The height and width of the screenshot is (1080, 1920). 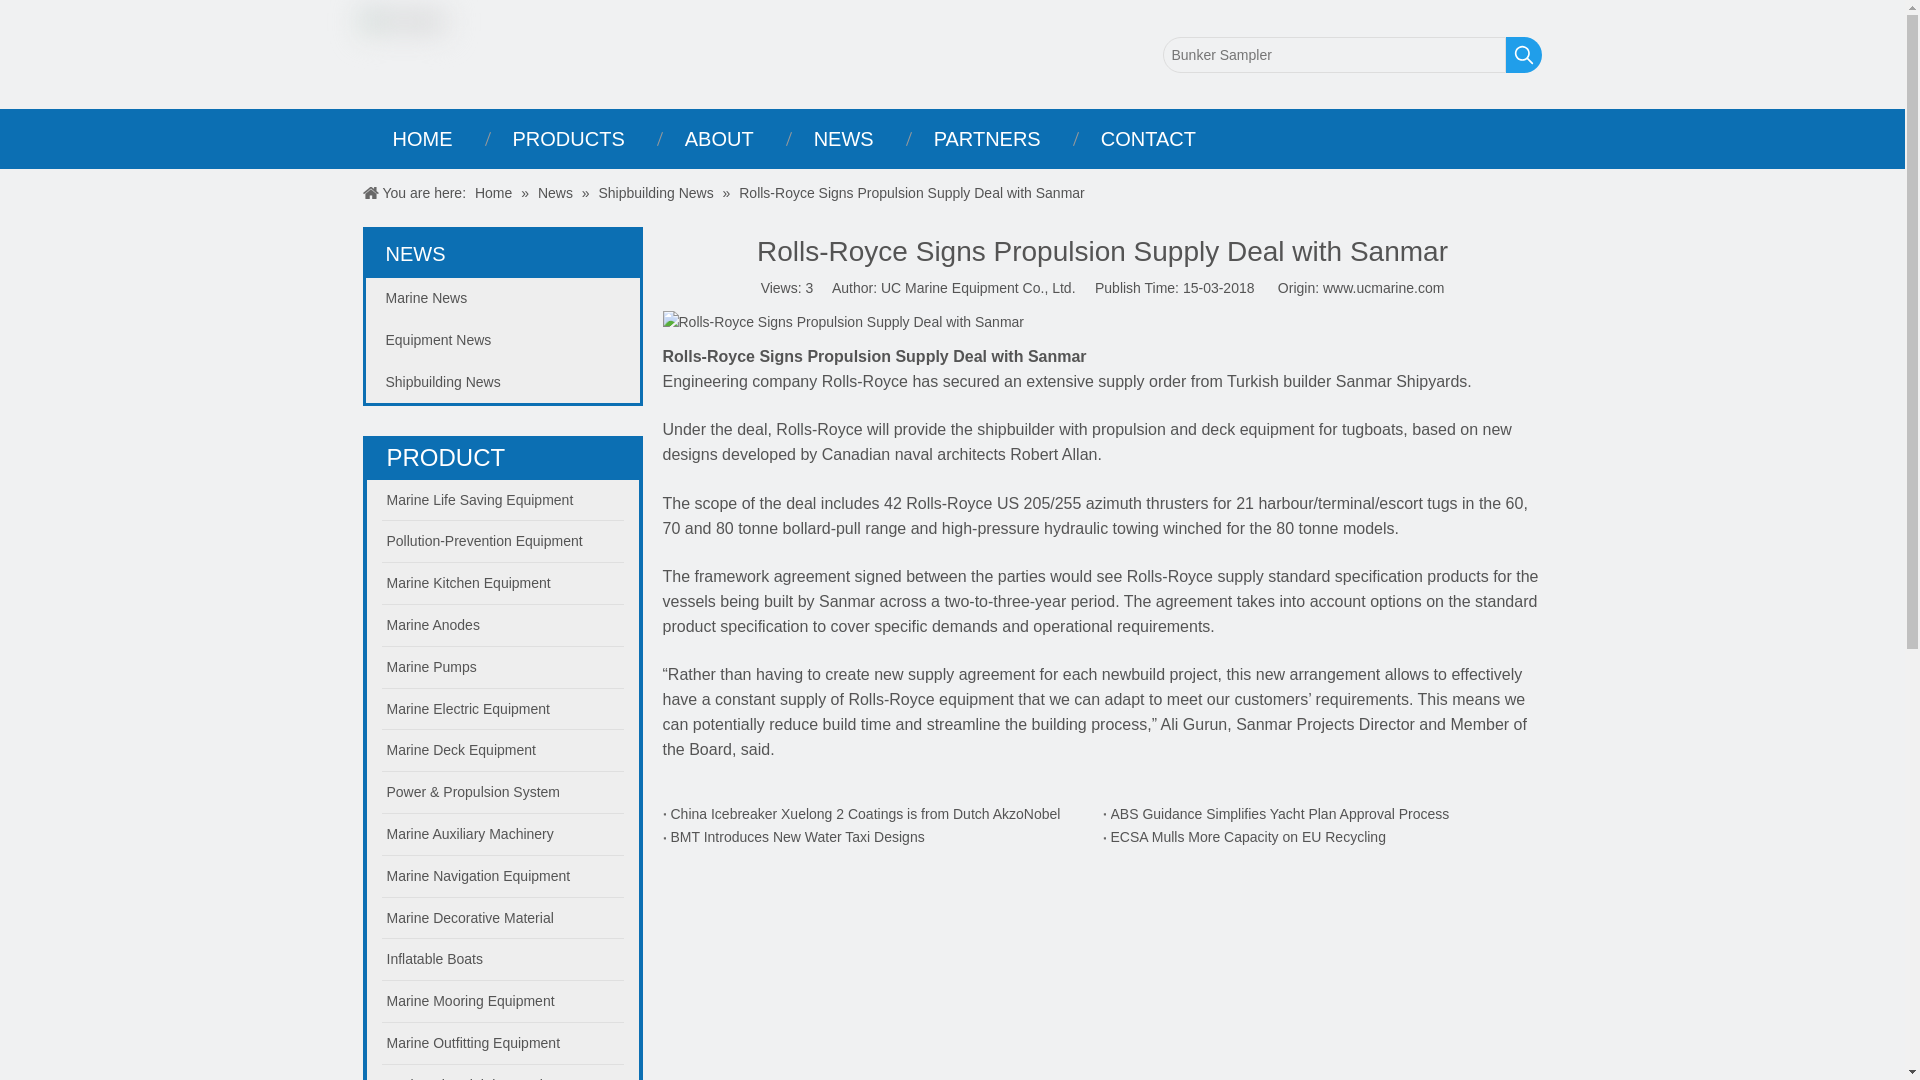 I want to click on NEWS, so click(x=844, y=138).